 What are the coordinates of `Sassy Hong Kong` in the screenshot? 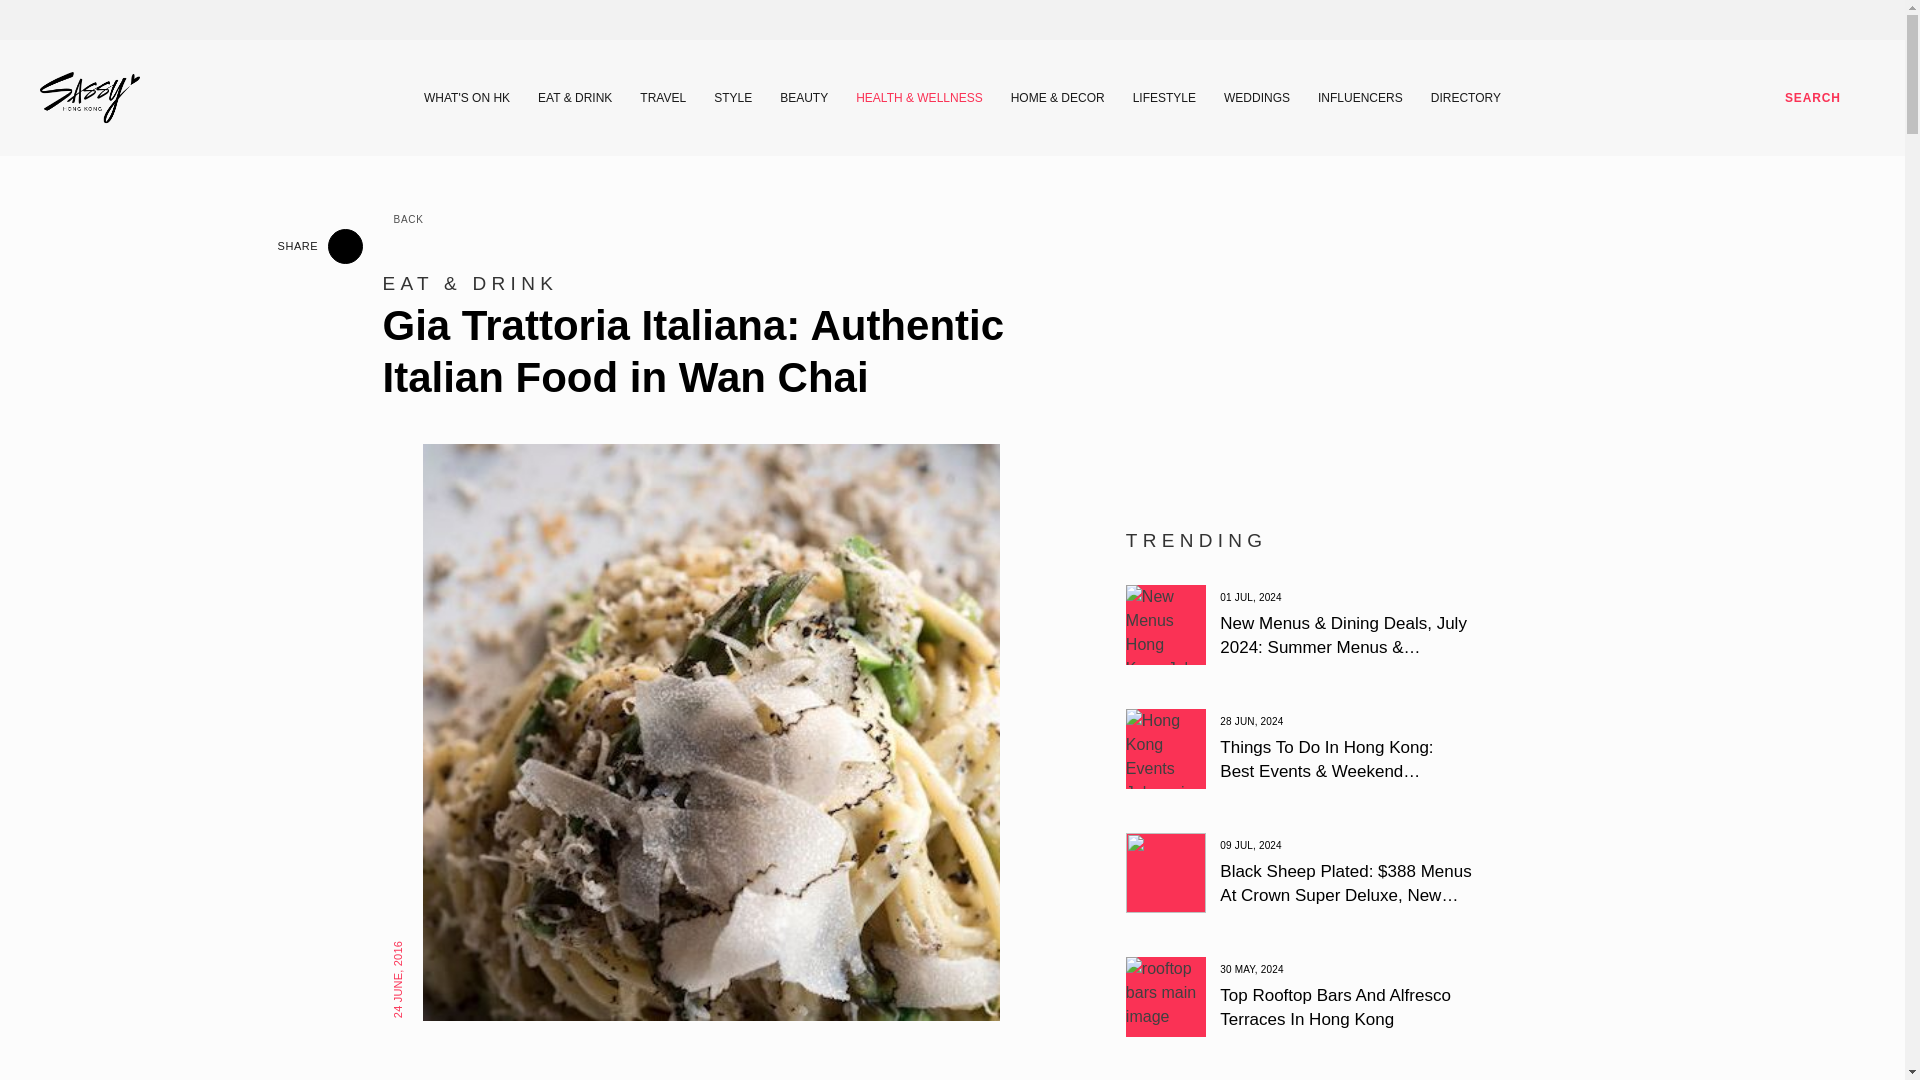 It's located at (90, 98).